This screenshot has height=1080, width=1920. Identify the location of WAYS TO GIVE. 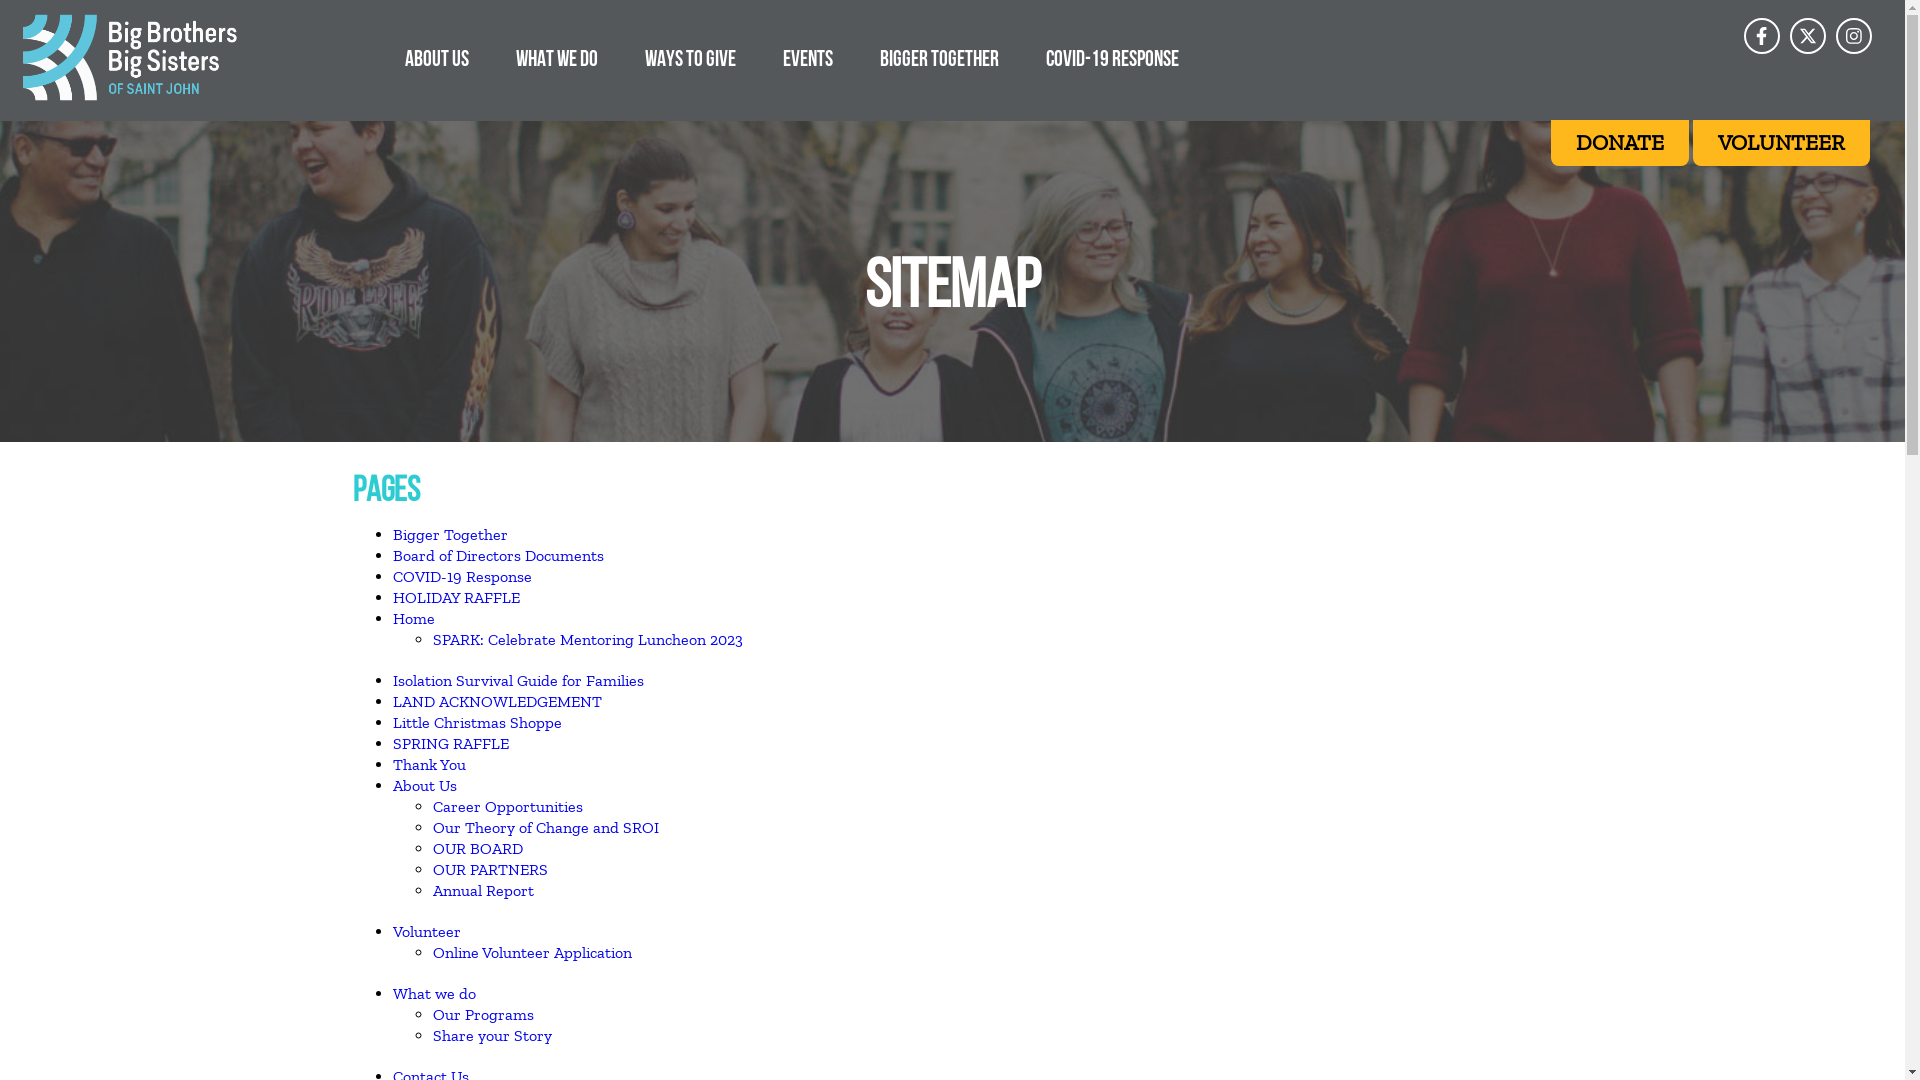
(690, 58).